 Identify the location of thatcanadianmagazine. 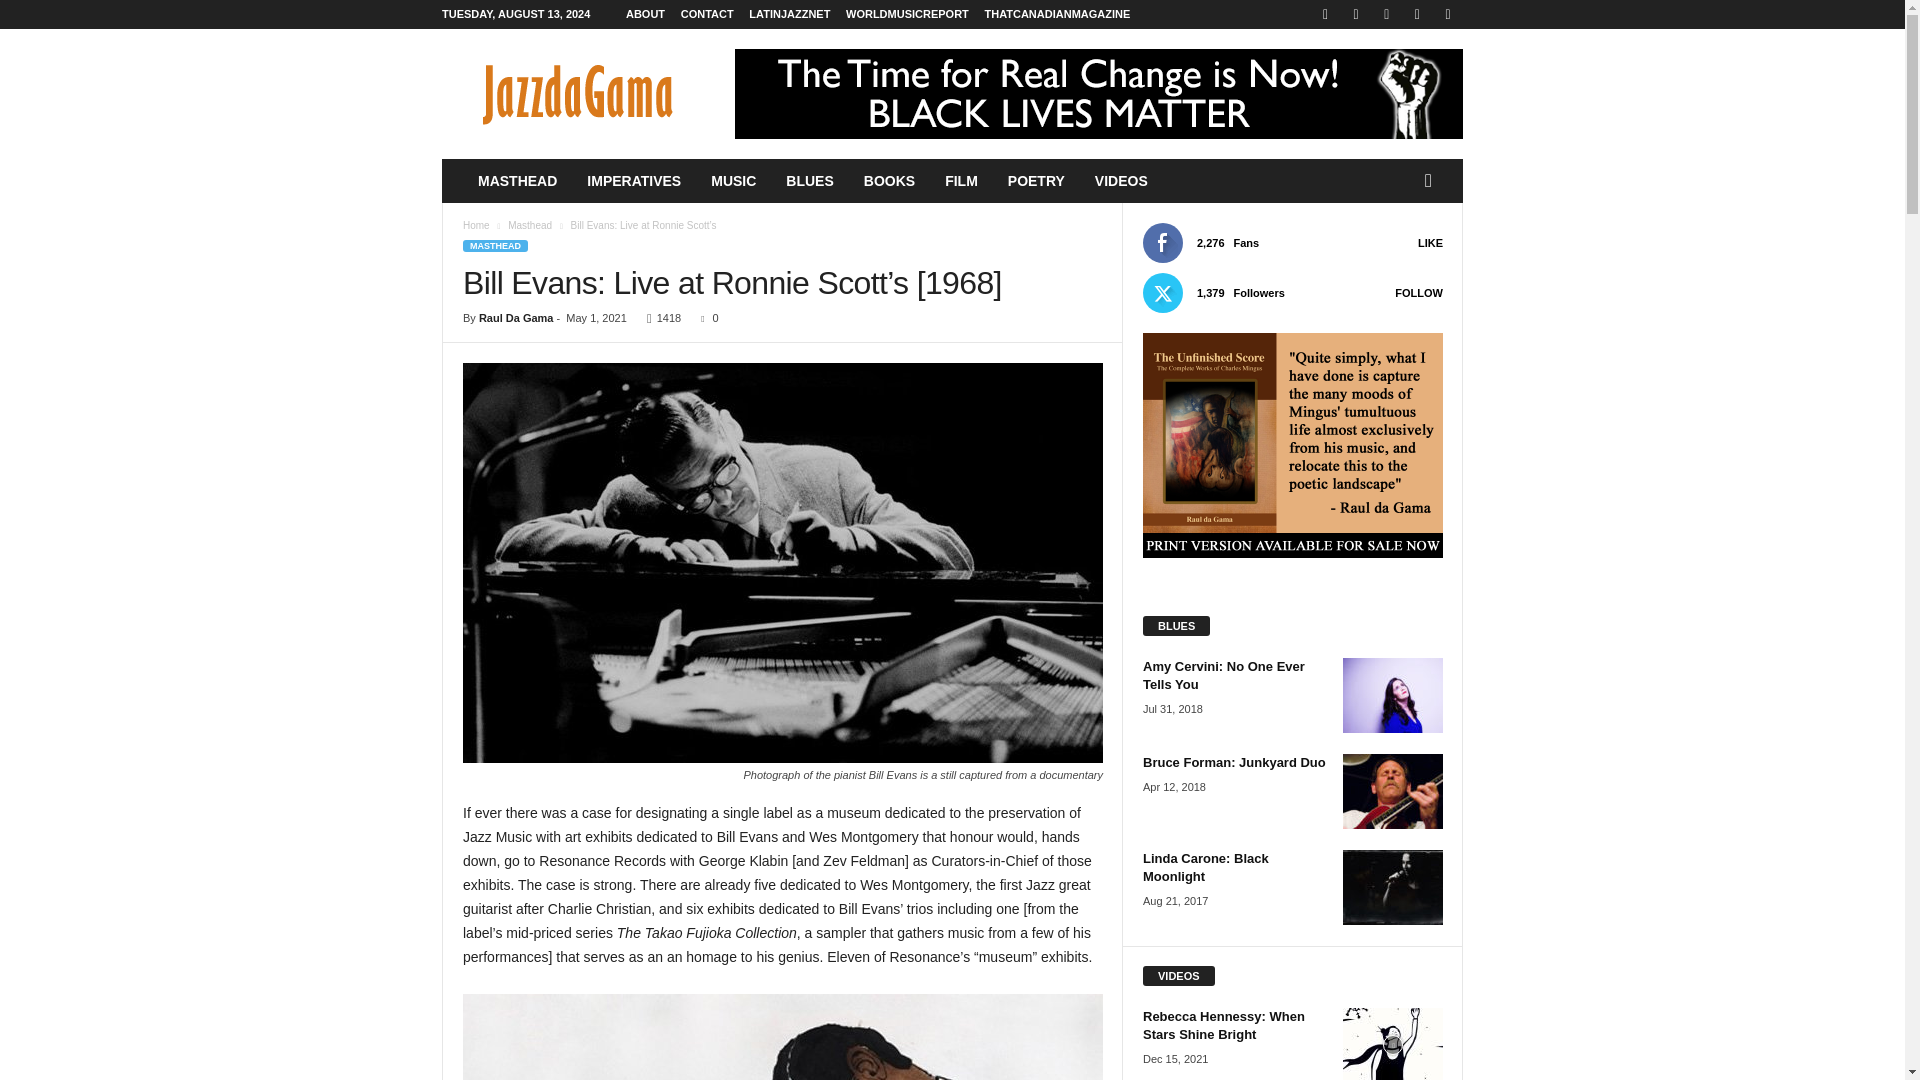
(1056, 14).